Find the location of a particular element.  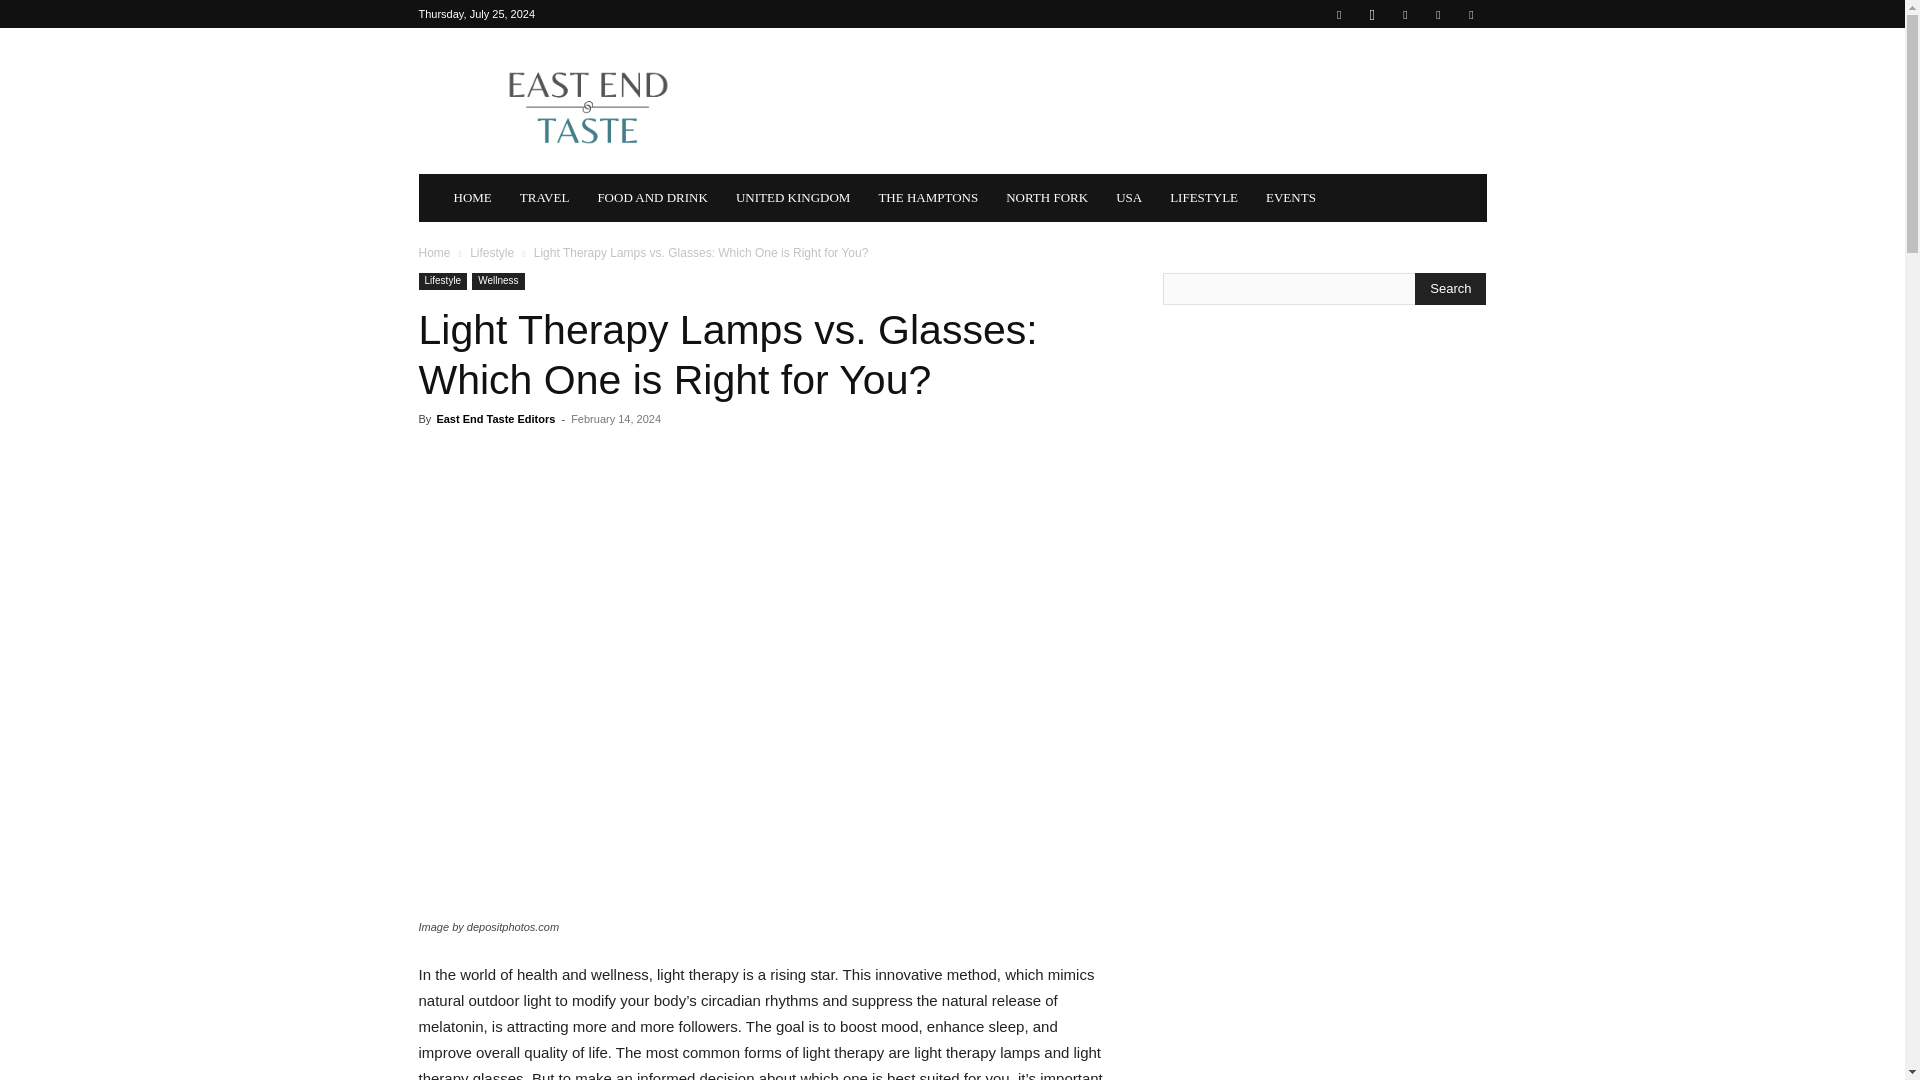

Reddit is located at coordinates (1438, 14).